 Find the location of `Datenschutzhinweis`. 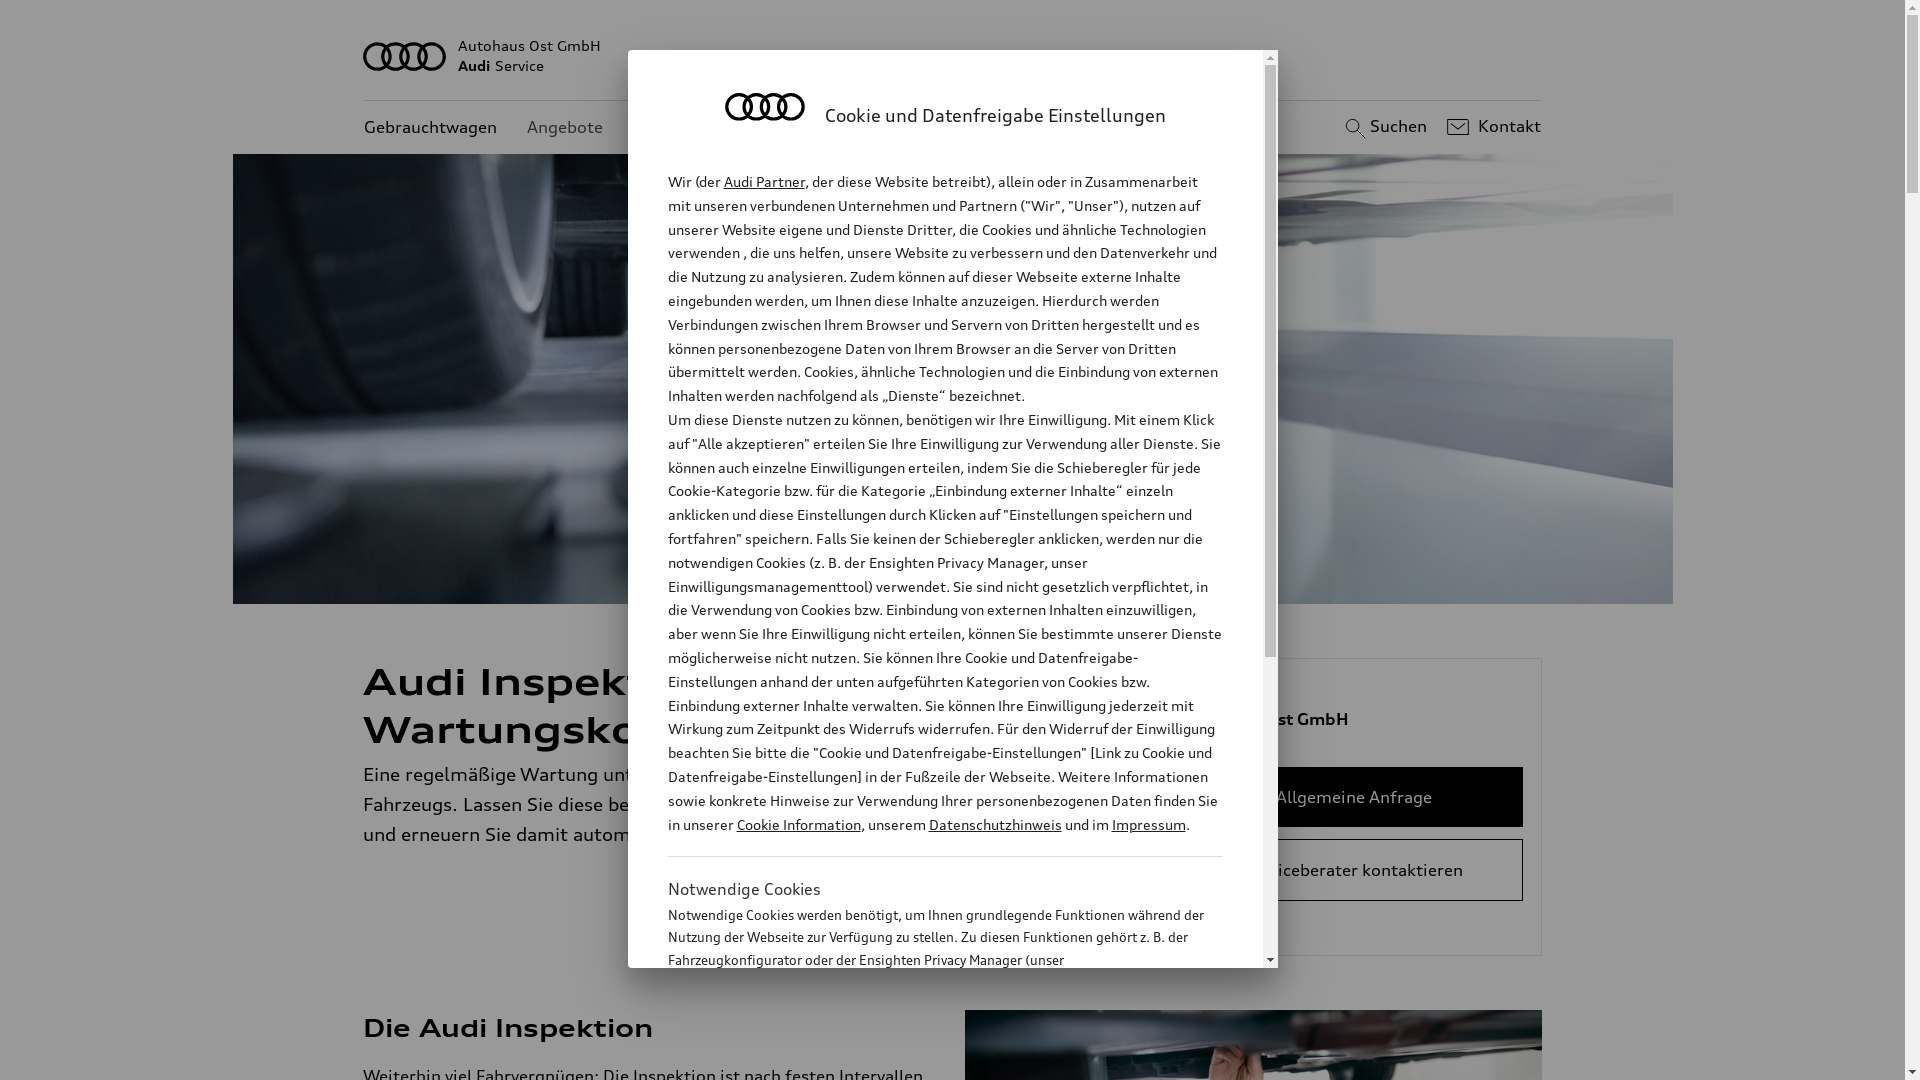

Datenschutzhinweis is located at coordinates (994, 824).